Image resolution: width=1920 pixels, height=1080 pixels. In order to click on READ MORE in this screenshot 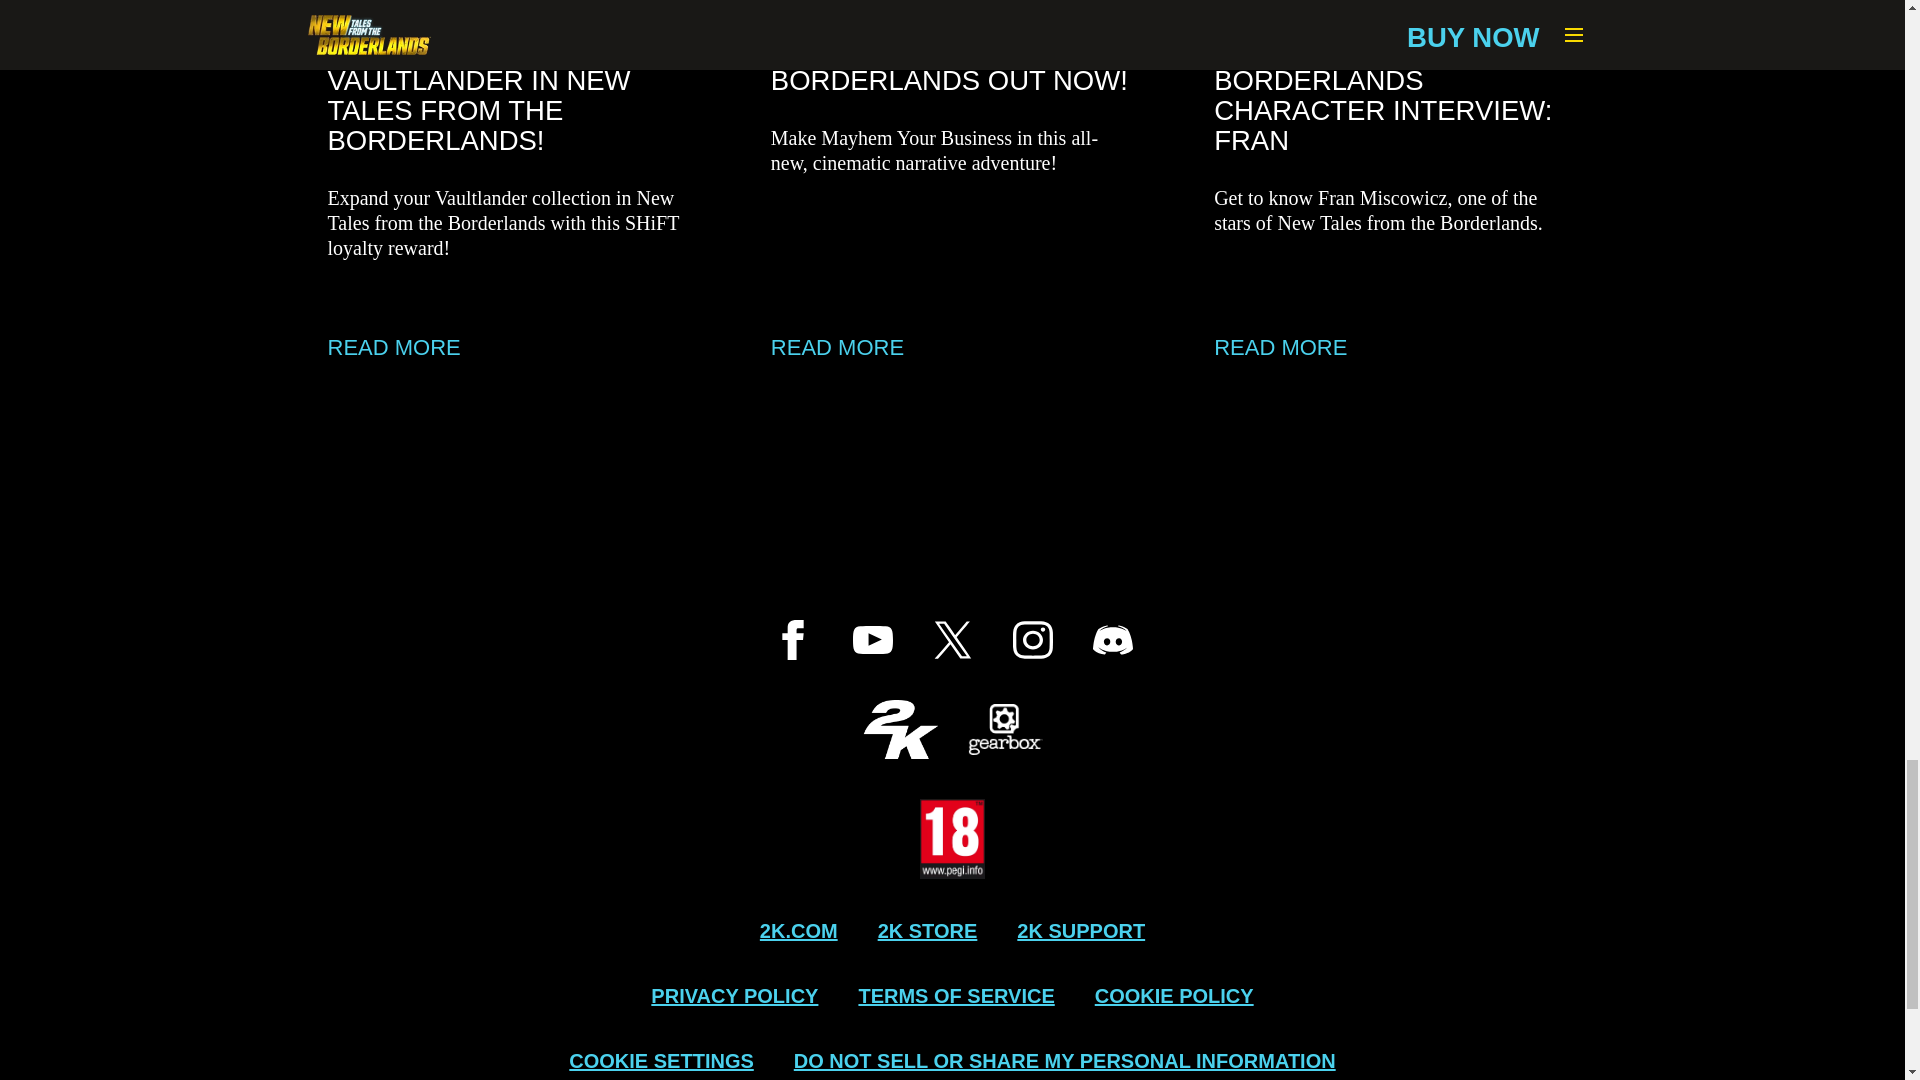, I will do `click(952, 347)`.